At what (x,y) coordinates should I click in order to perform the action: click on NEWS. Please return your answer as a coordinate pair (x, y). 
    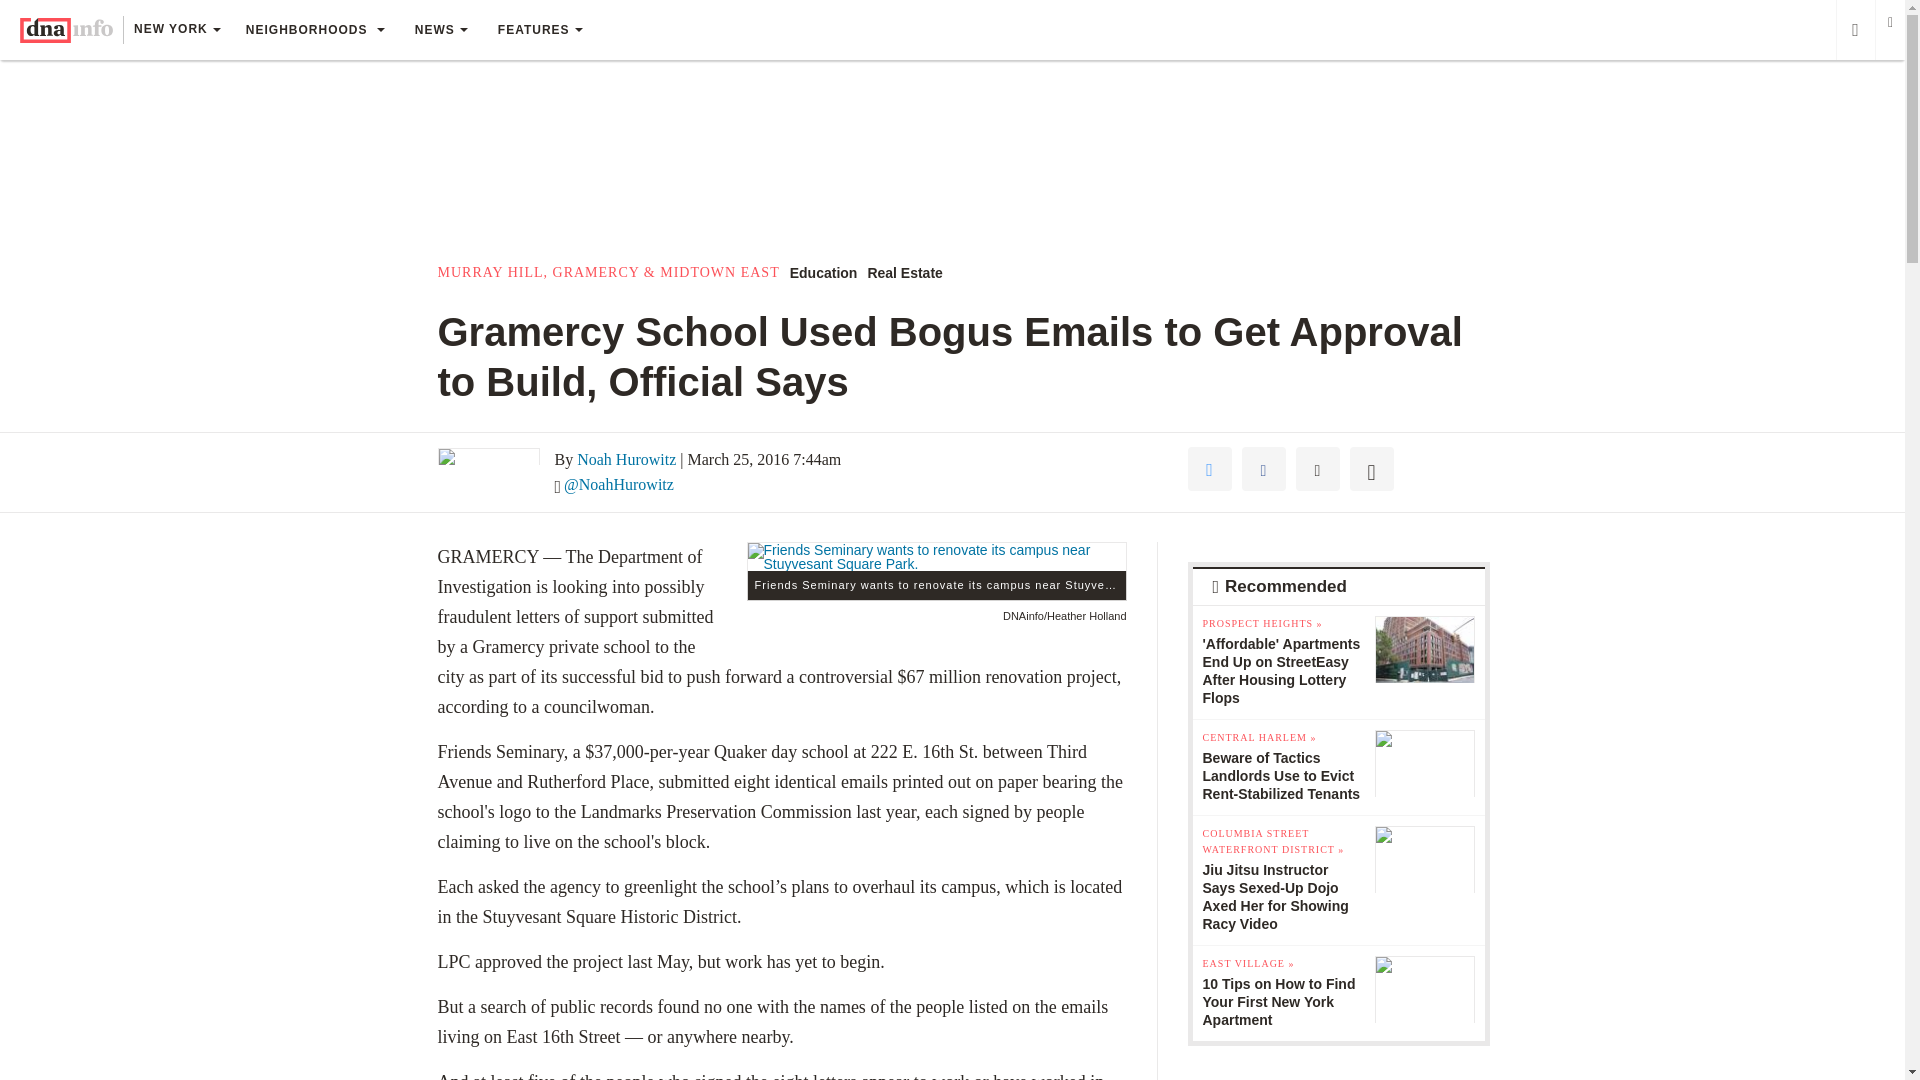
    Looking at the image, I should click on (441, 30).